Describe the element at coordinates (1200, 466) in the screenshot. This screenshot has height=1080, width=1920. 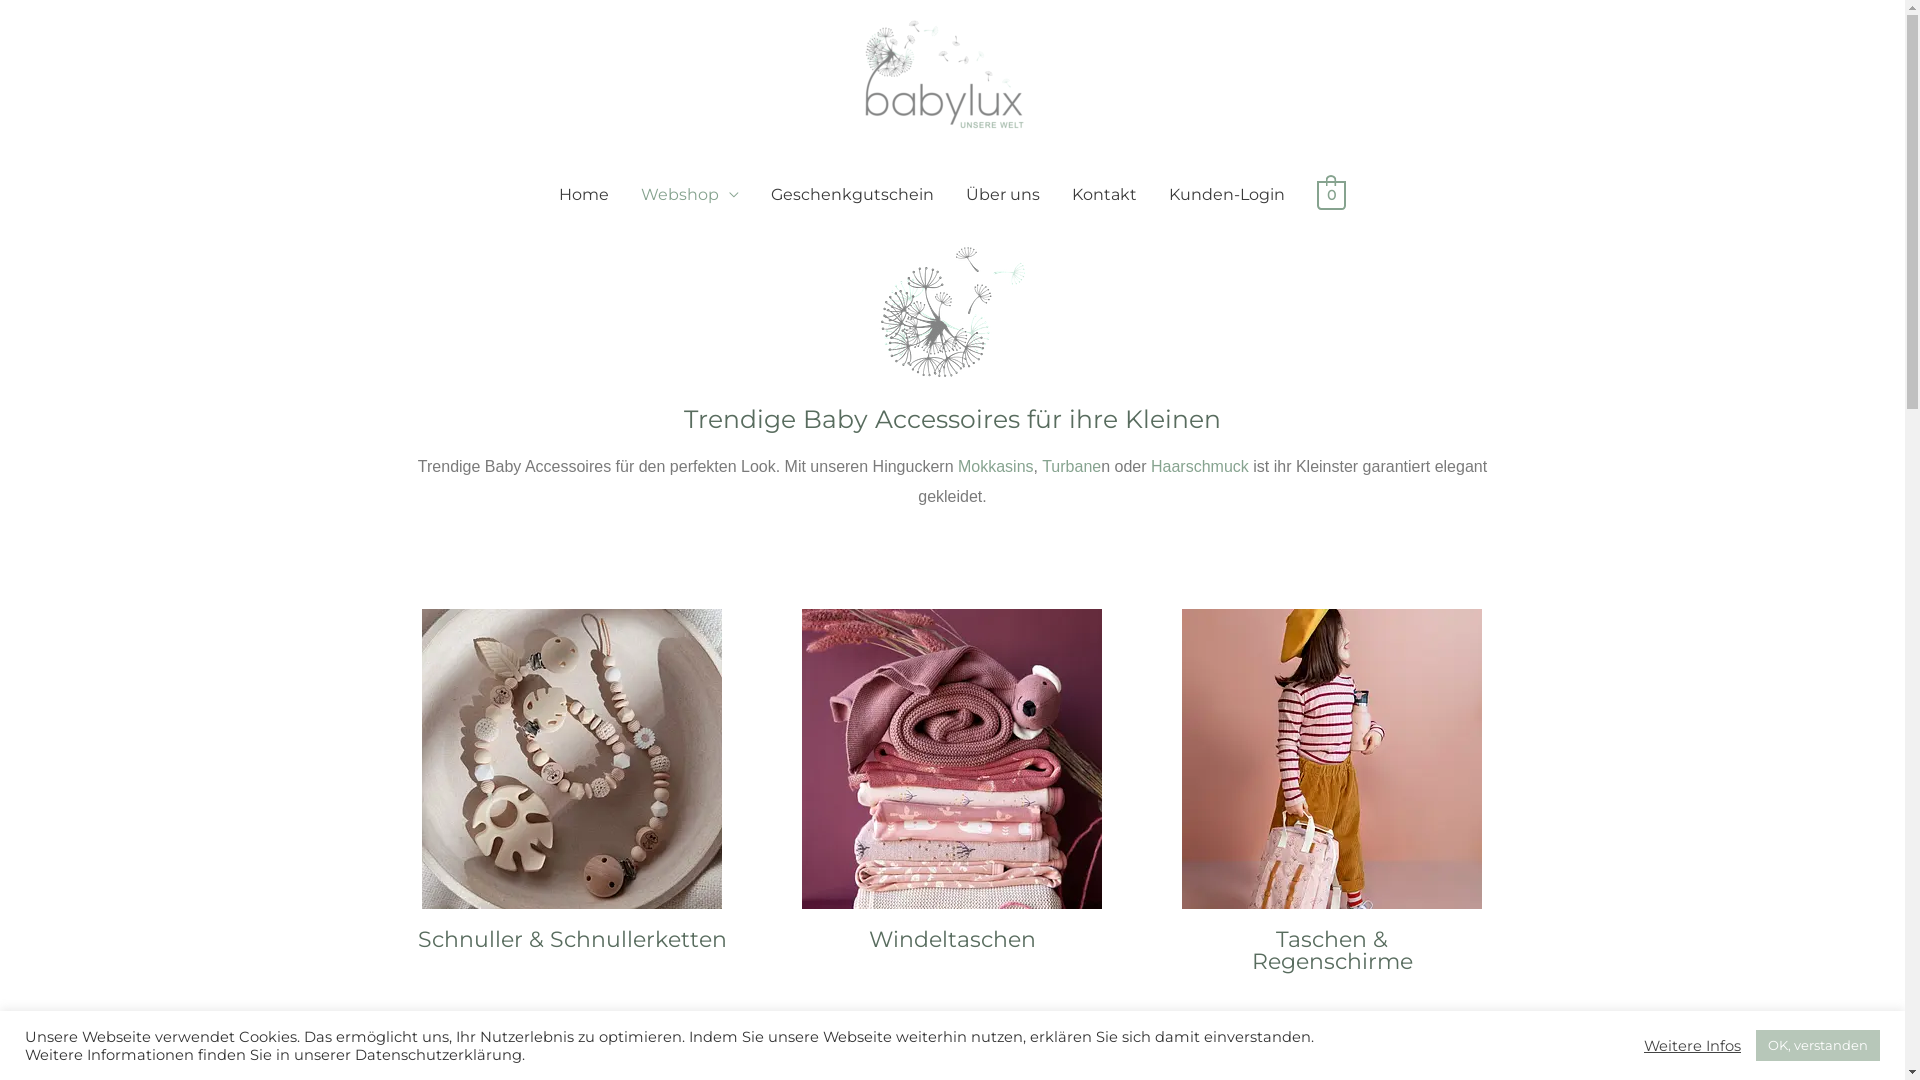
I see `Haarschmuck` at that location.